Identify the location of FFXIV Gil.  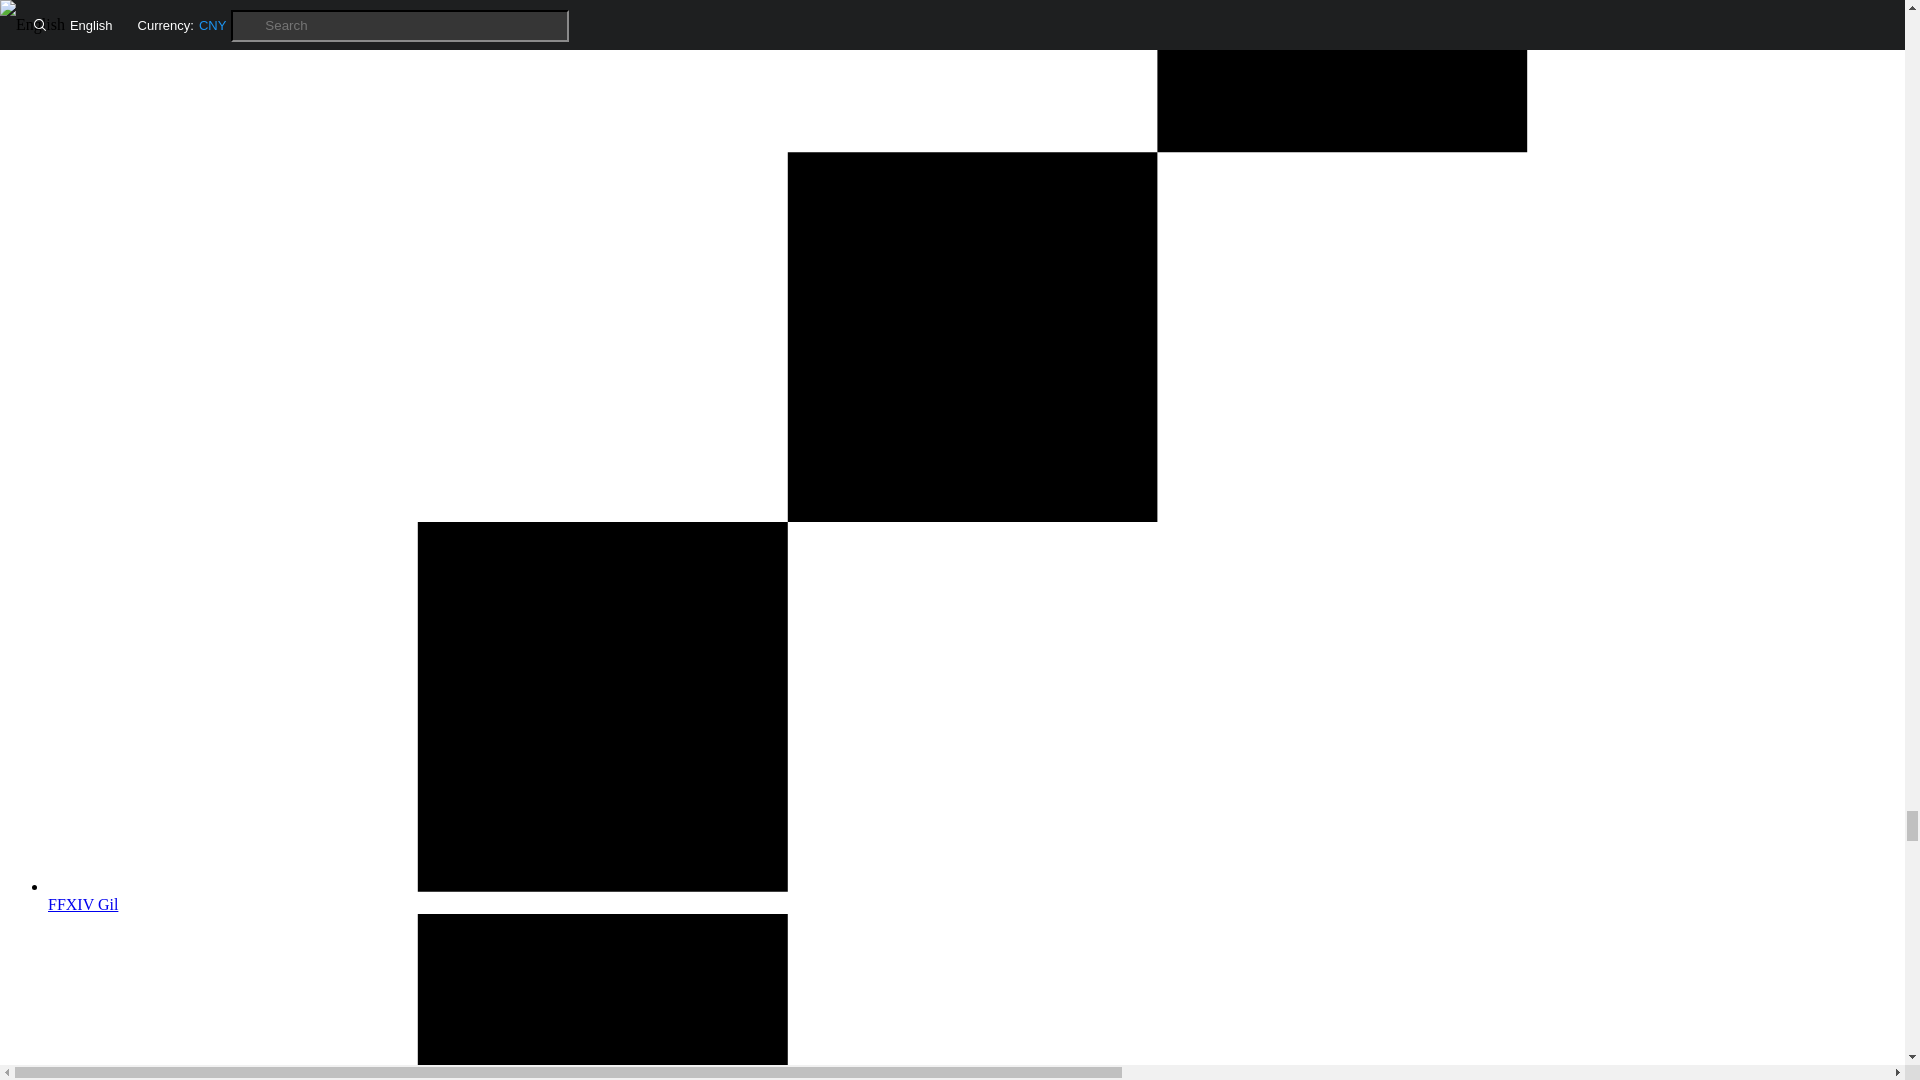
(972, 895).